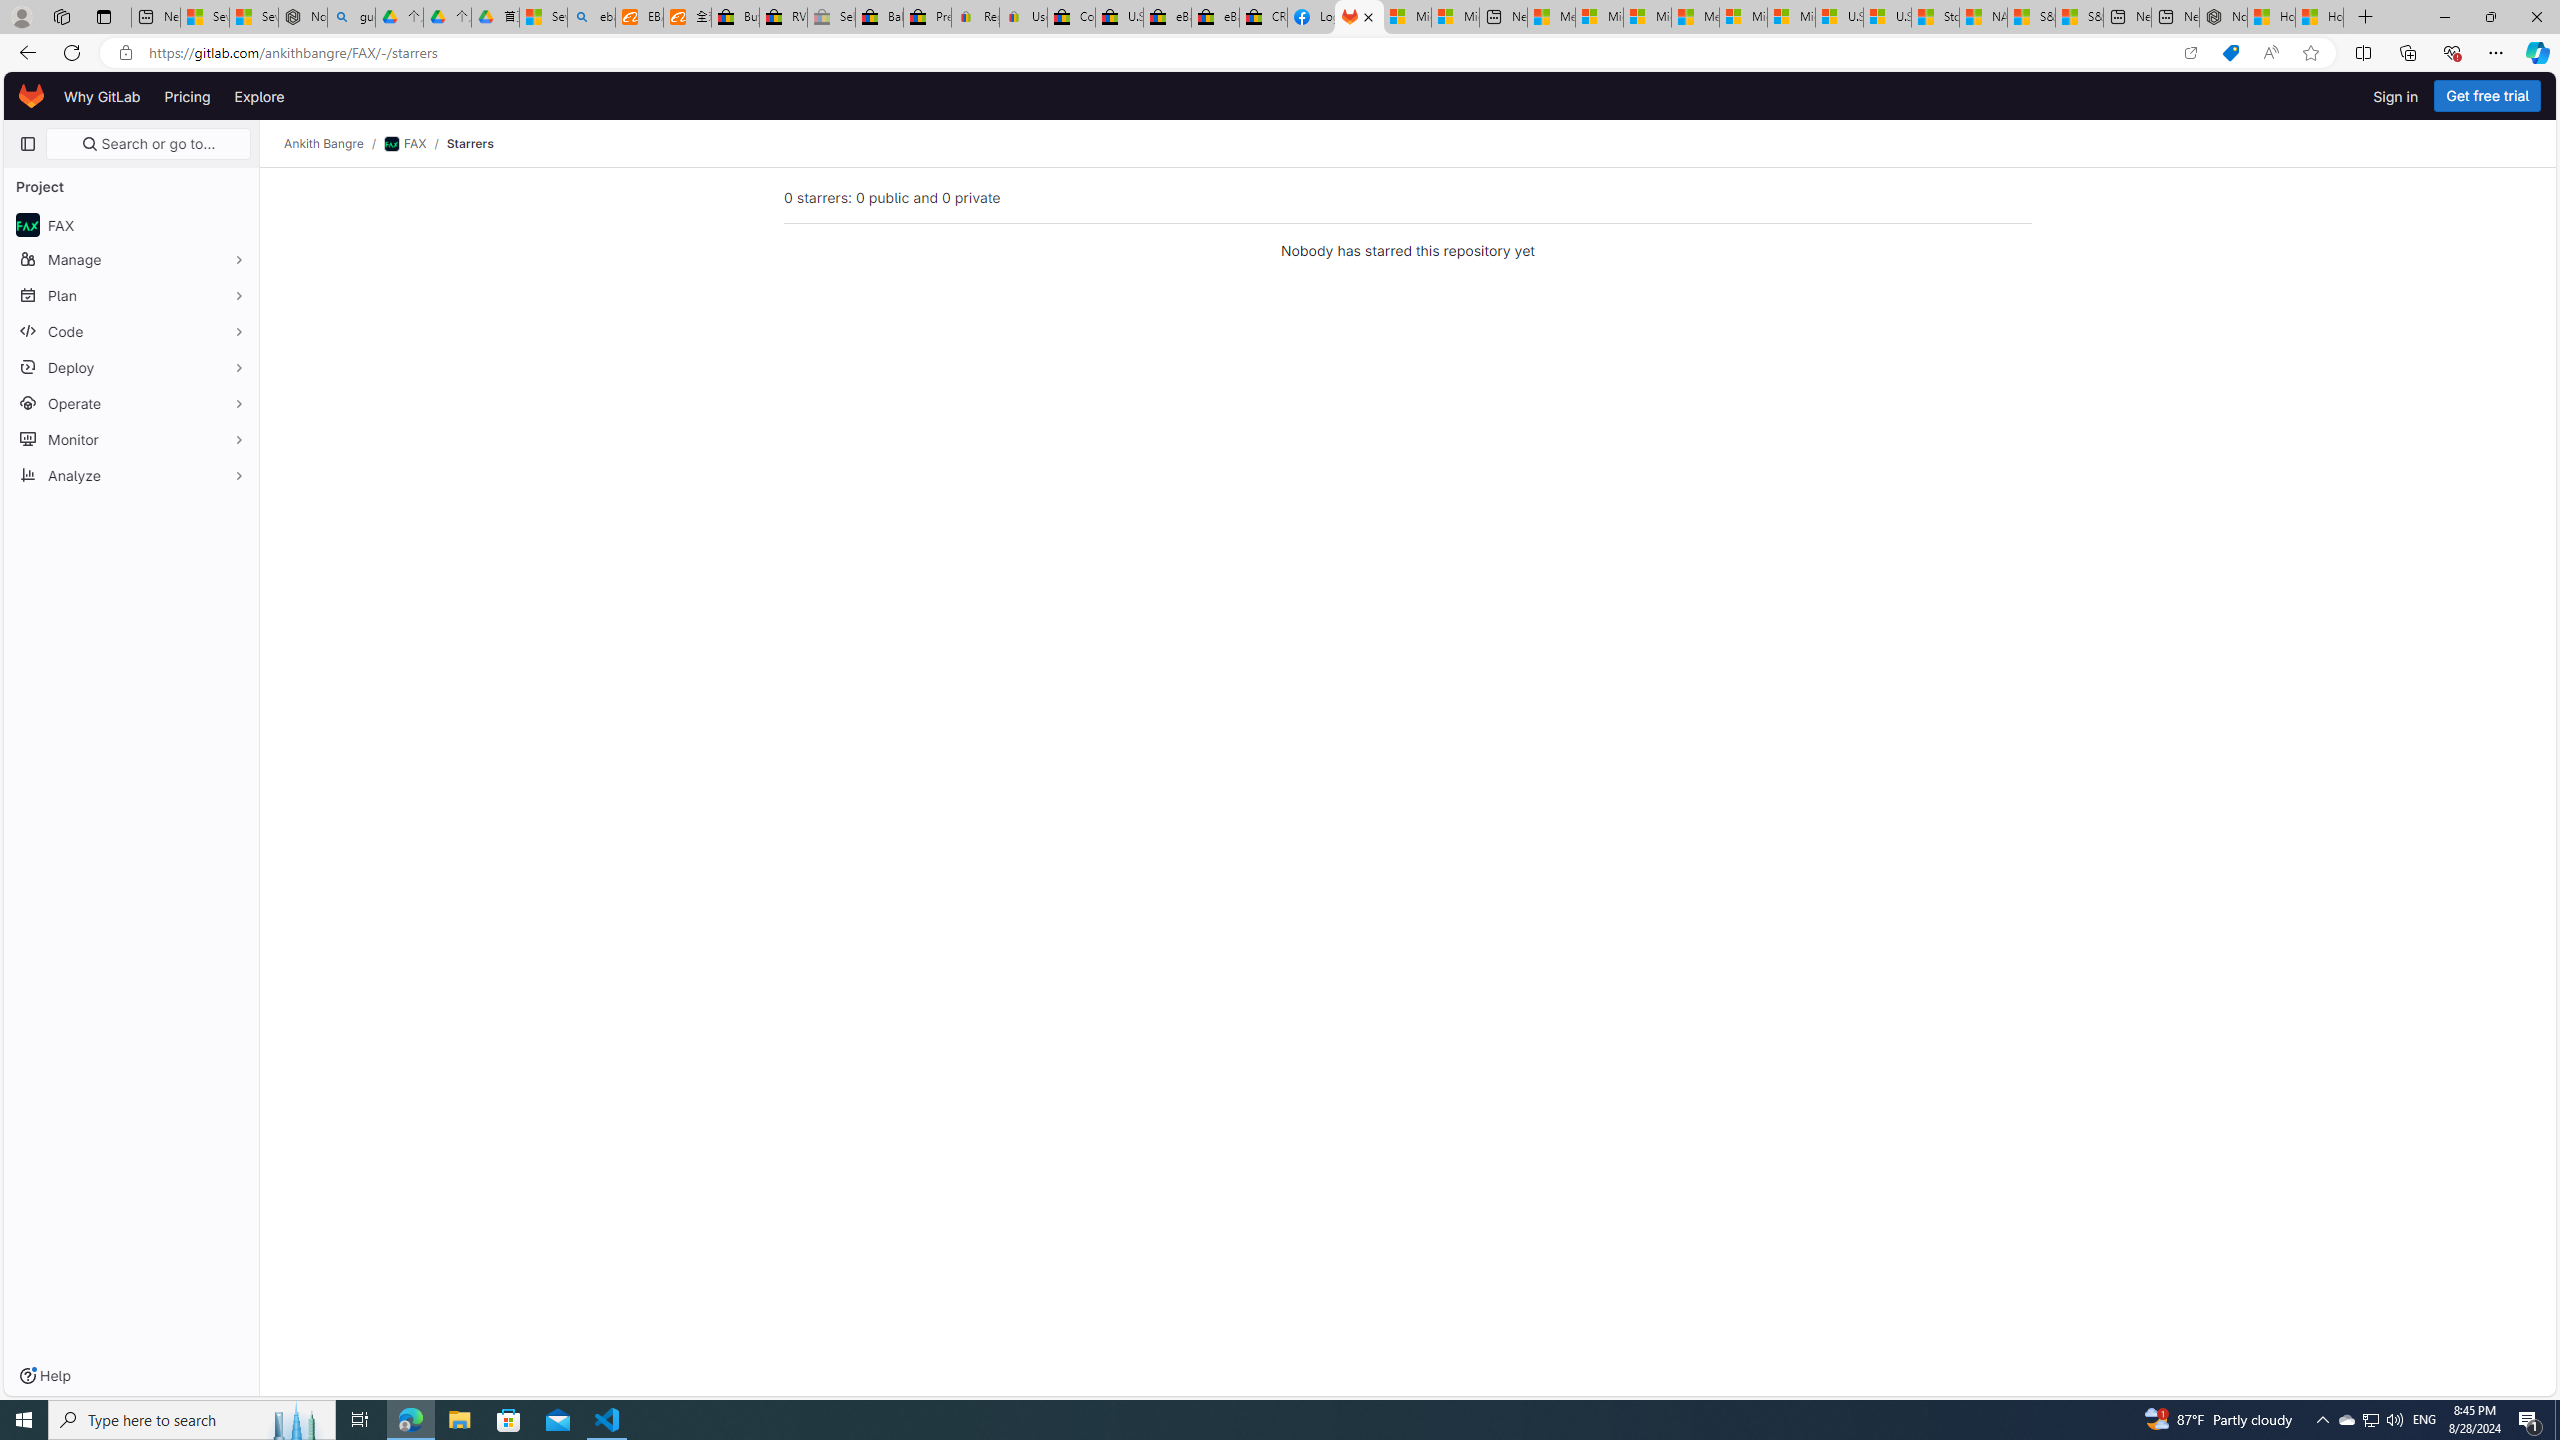  I want to click on Homepage, so click(32, 96).